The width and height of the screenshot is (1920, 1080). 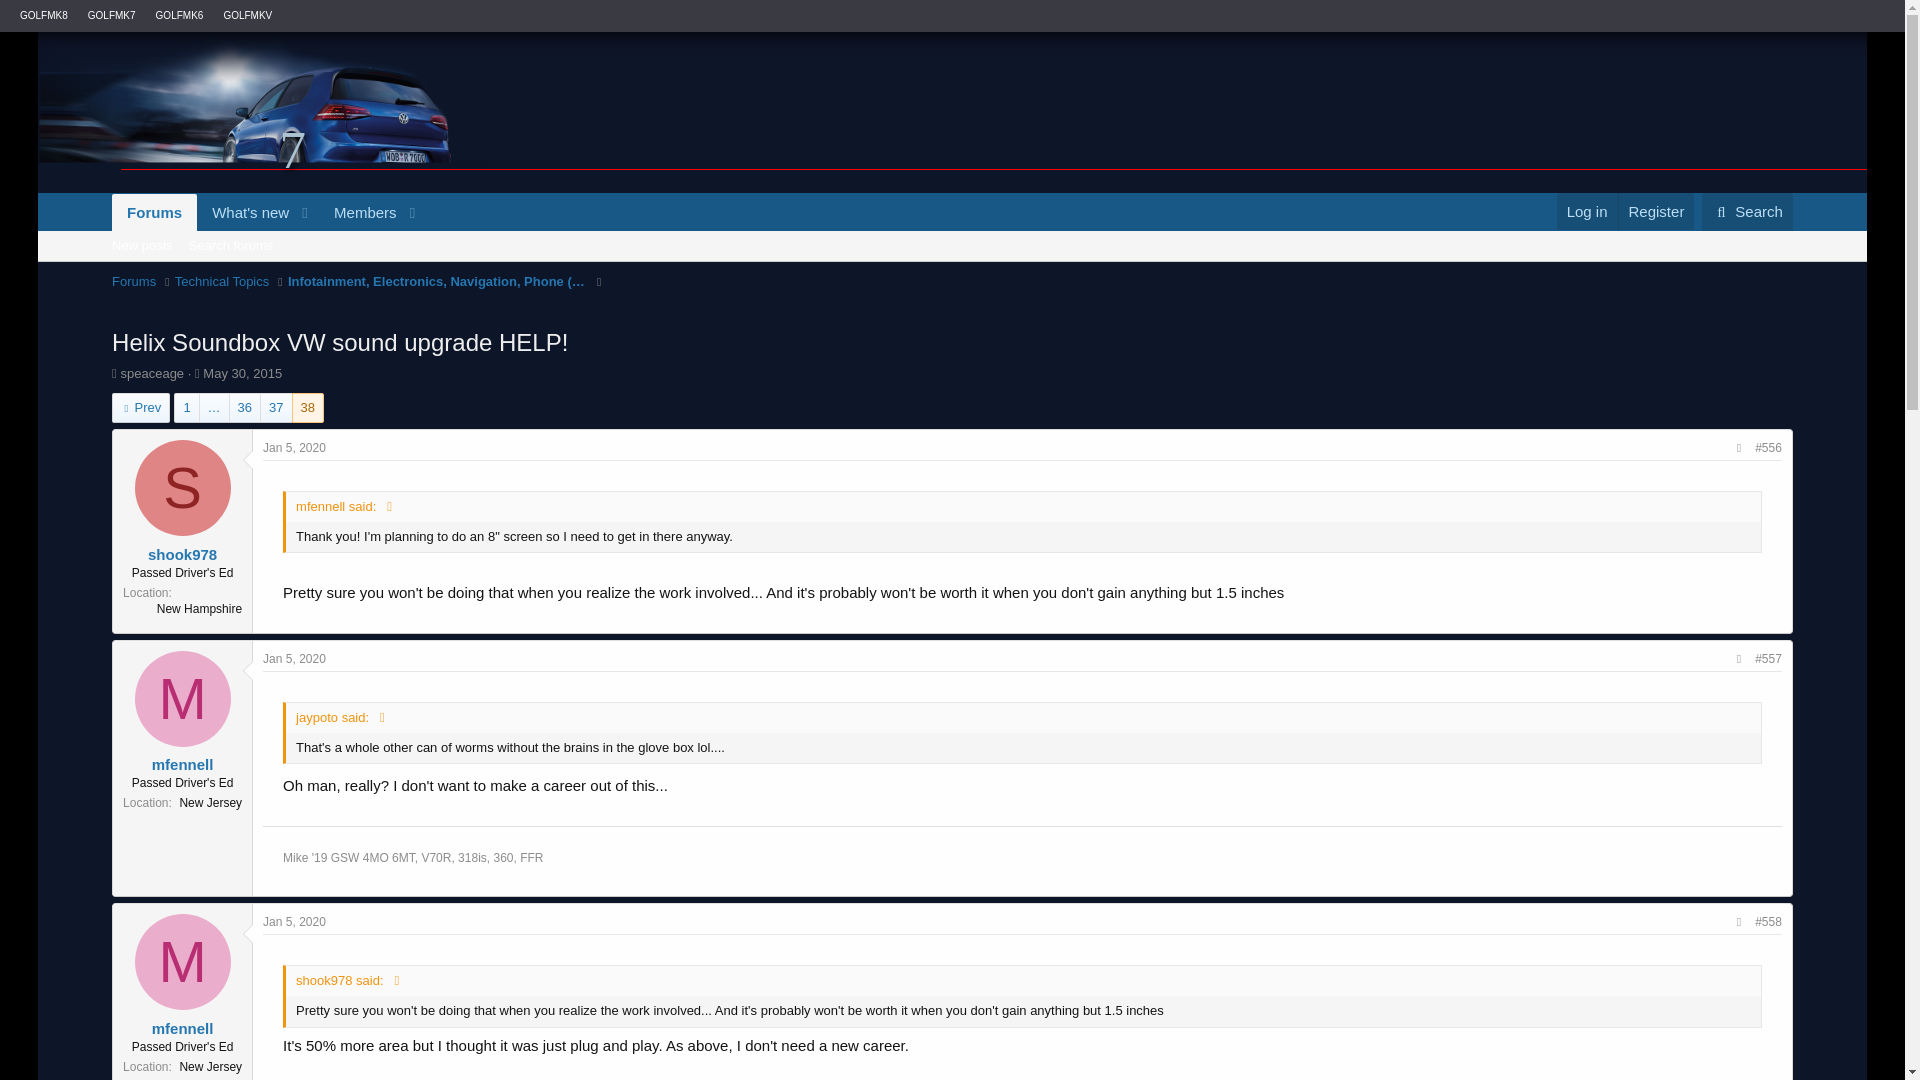 What do you see at coordinates (294, 921) in the screenshot?
I see `Jan 5, 2020 at 9:38 AM` at bounding box center [294, 921].